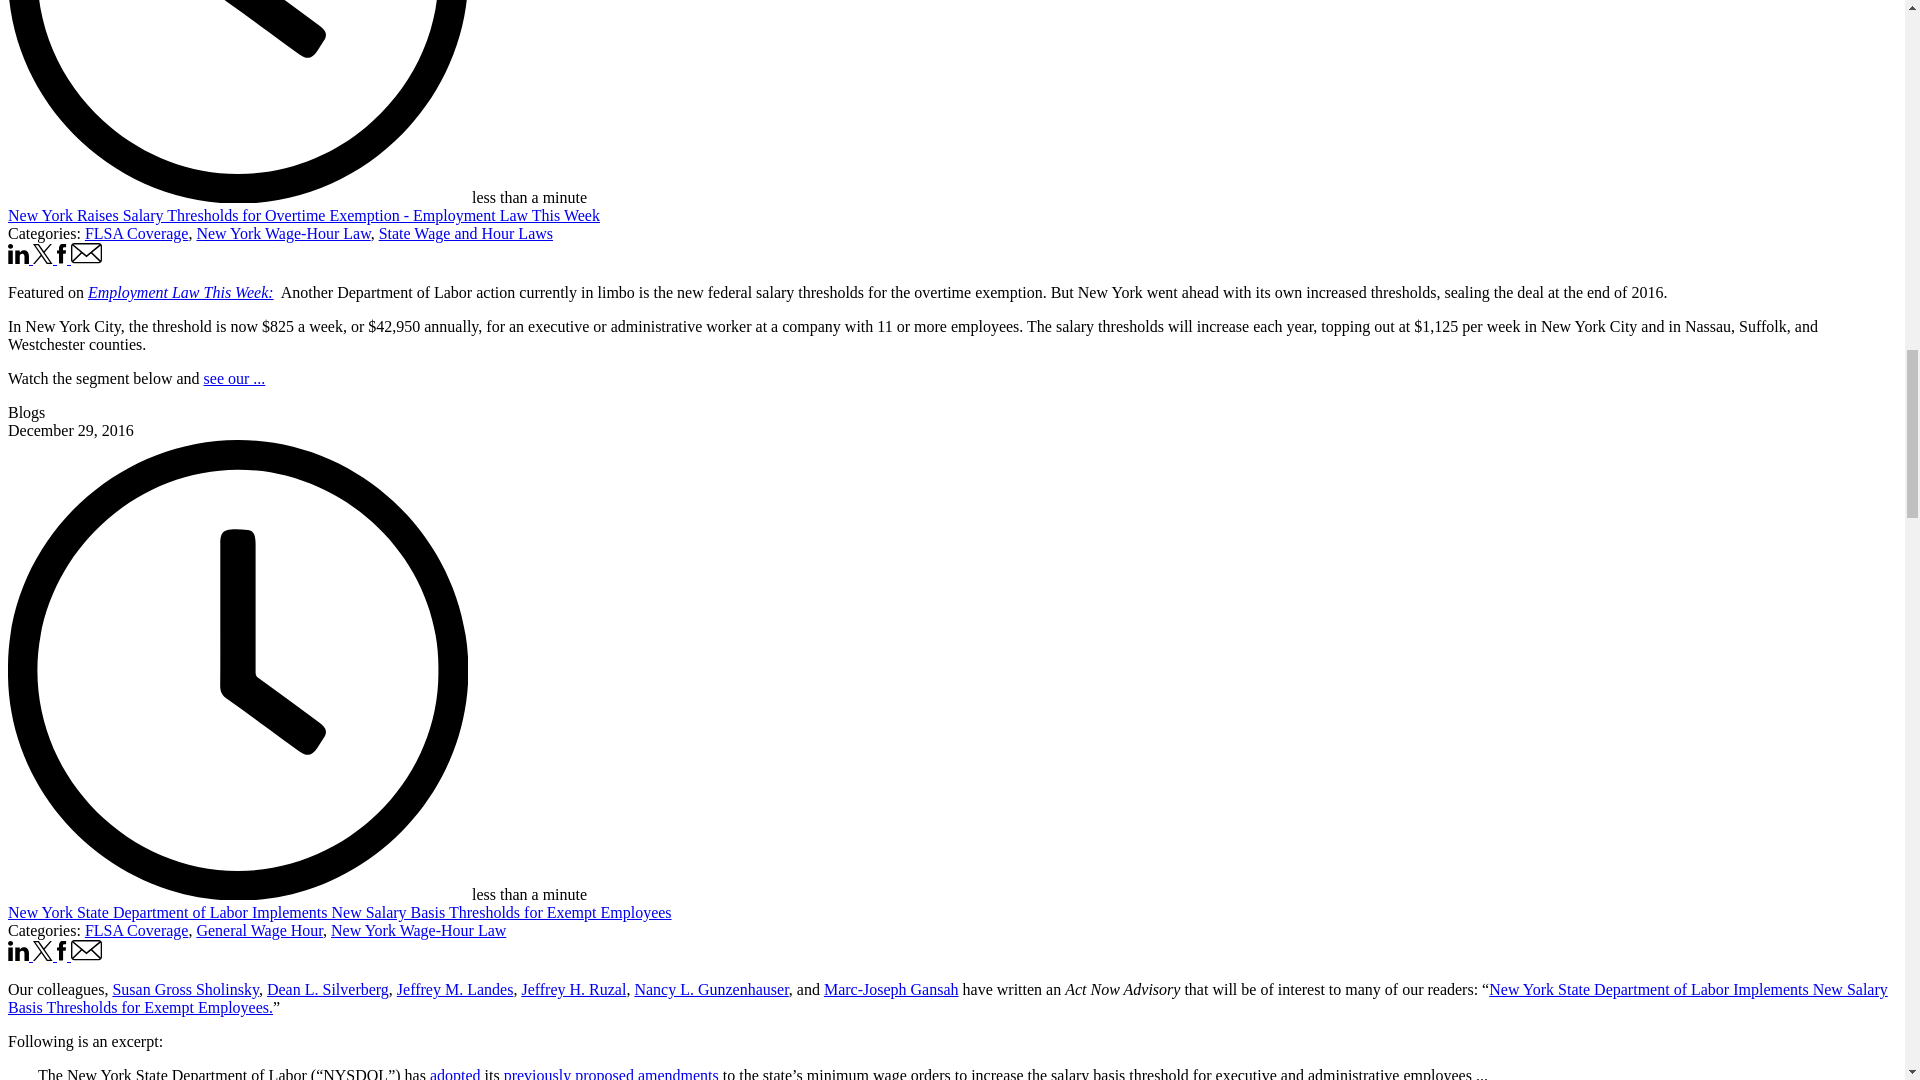 Image resolution: width=1920 pixels, height=1080 pixels. I want to click on Clock, so click(238, 102).